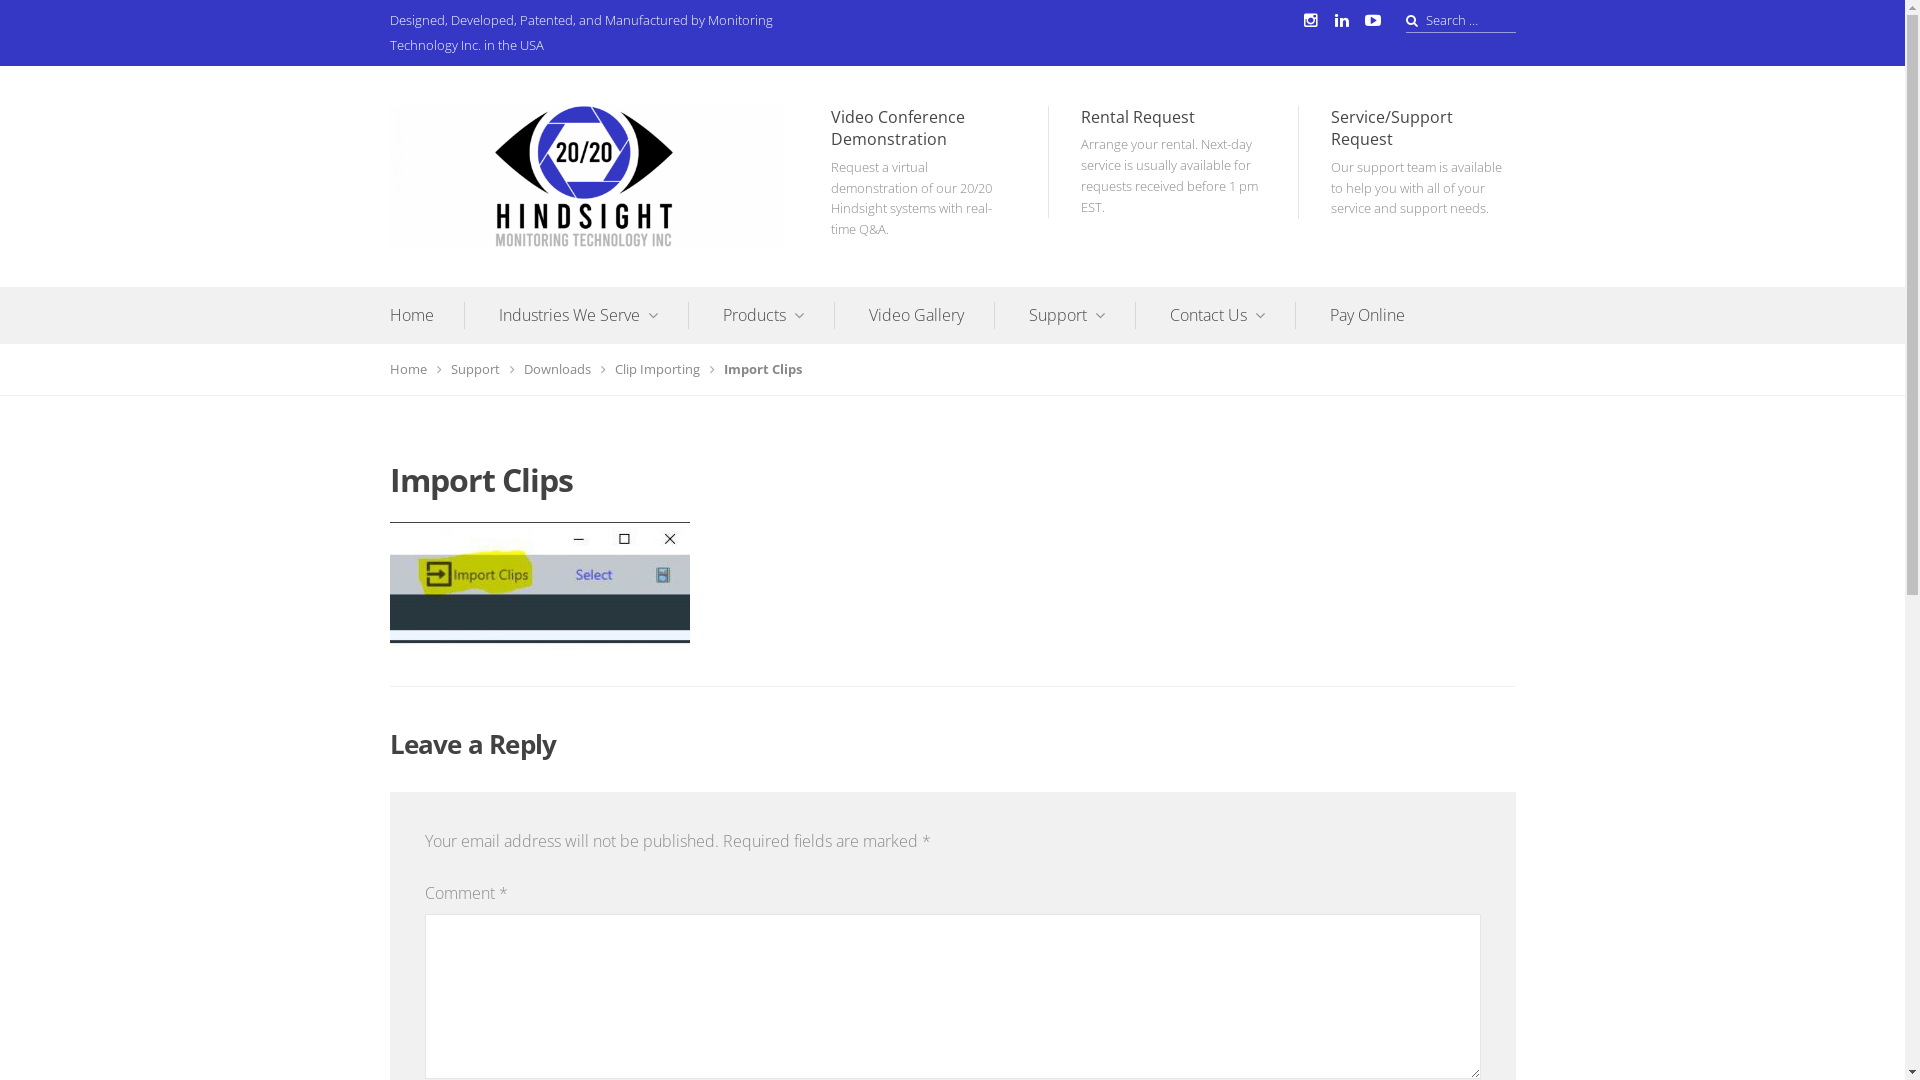 The height and width of the screenshot is (1080, 1920). I want to click on Search, so click(42, 22).